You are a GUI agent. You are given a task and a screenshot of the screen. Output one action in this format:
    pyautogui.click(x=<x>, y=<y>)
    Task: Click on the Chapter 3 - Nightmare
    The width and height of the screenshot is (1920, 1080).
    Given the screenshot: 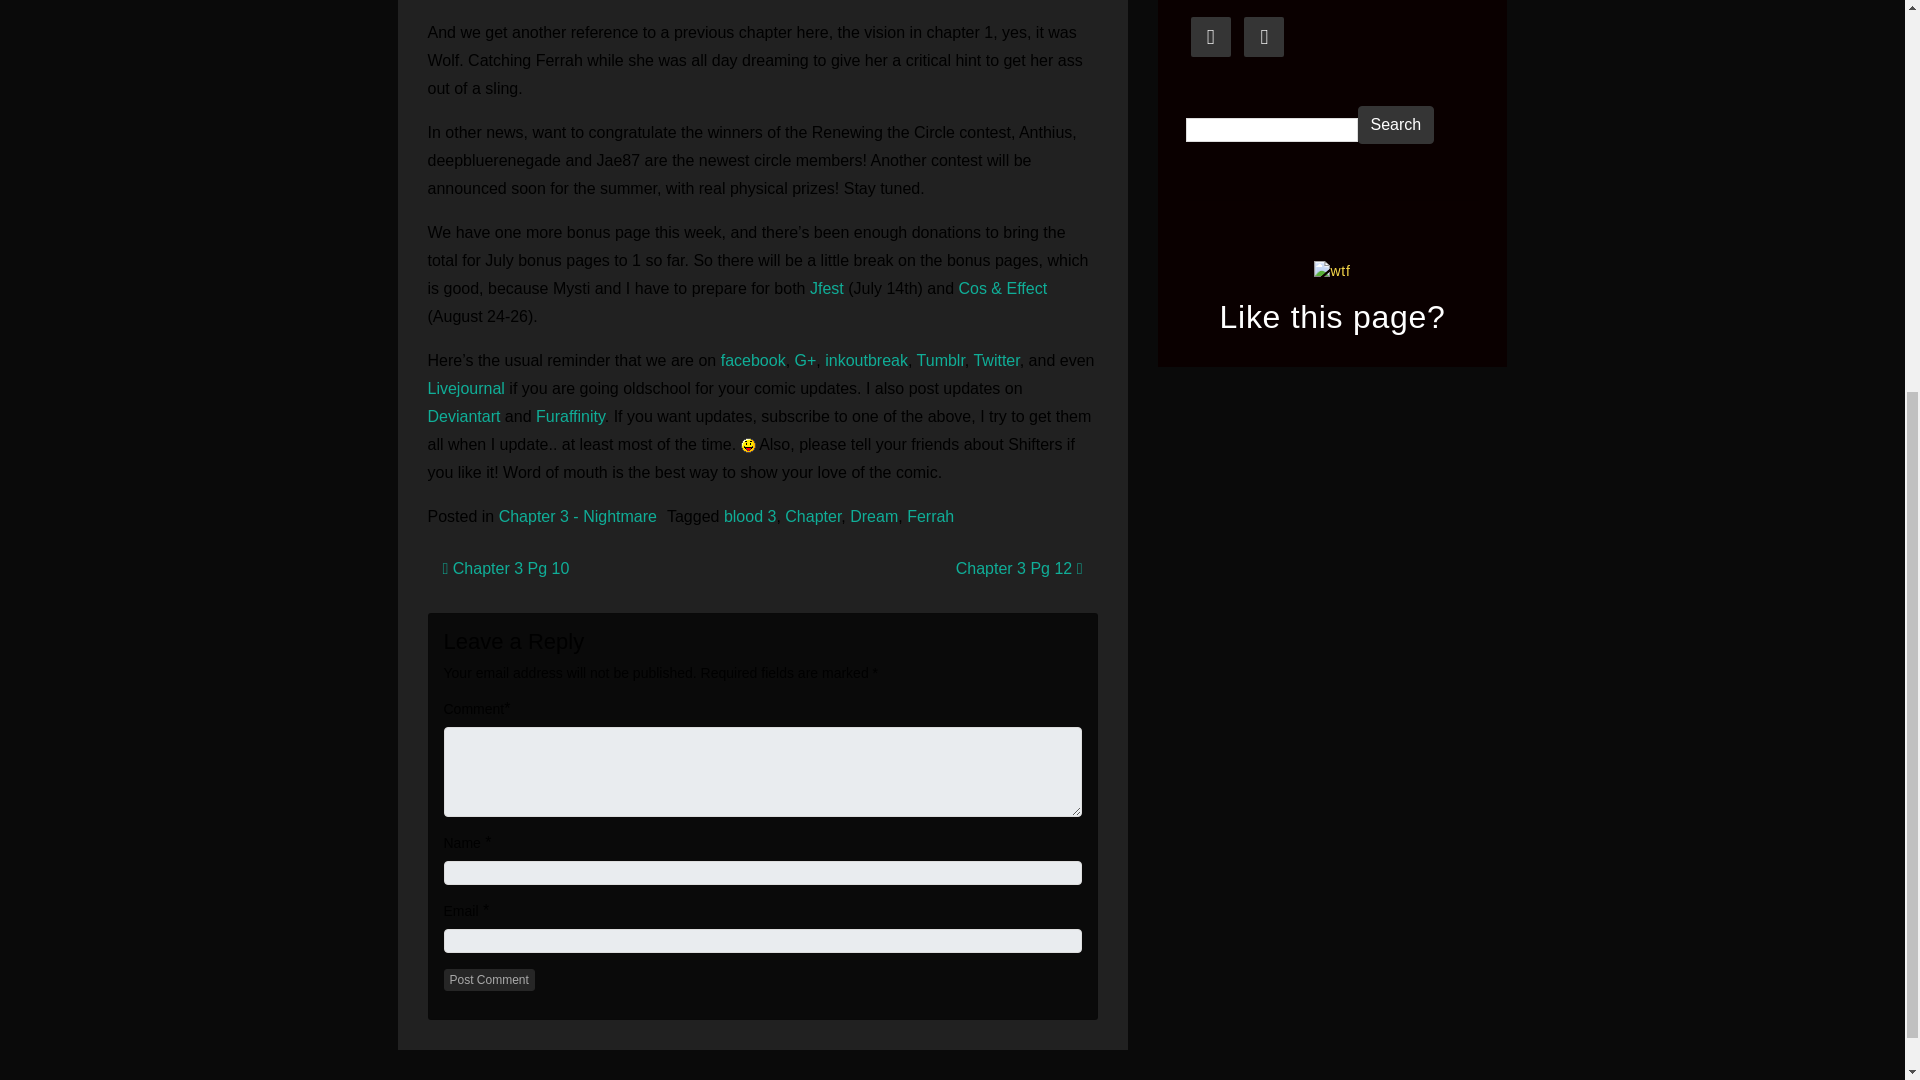 What is the action you would take?
    pyautogui.click(x=578, y=516)
    